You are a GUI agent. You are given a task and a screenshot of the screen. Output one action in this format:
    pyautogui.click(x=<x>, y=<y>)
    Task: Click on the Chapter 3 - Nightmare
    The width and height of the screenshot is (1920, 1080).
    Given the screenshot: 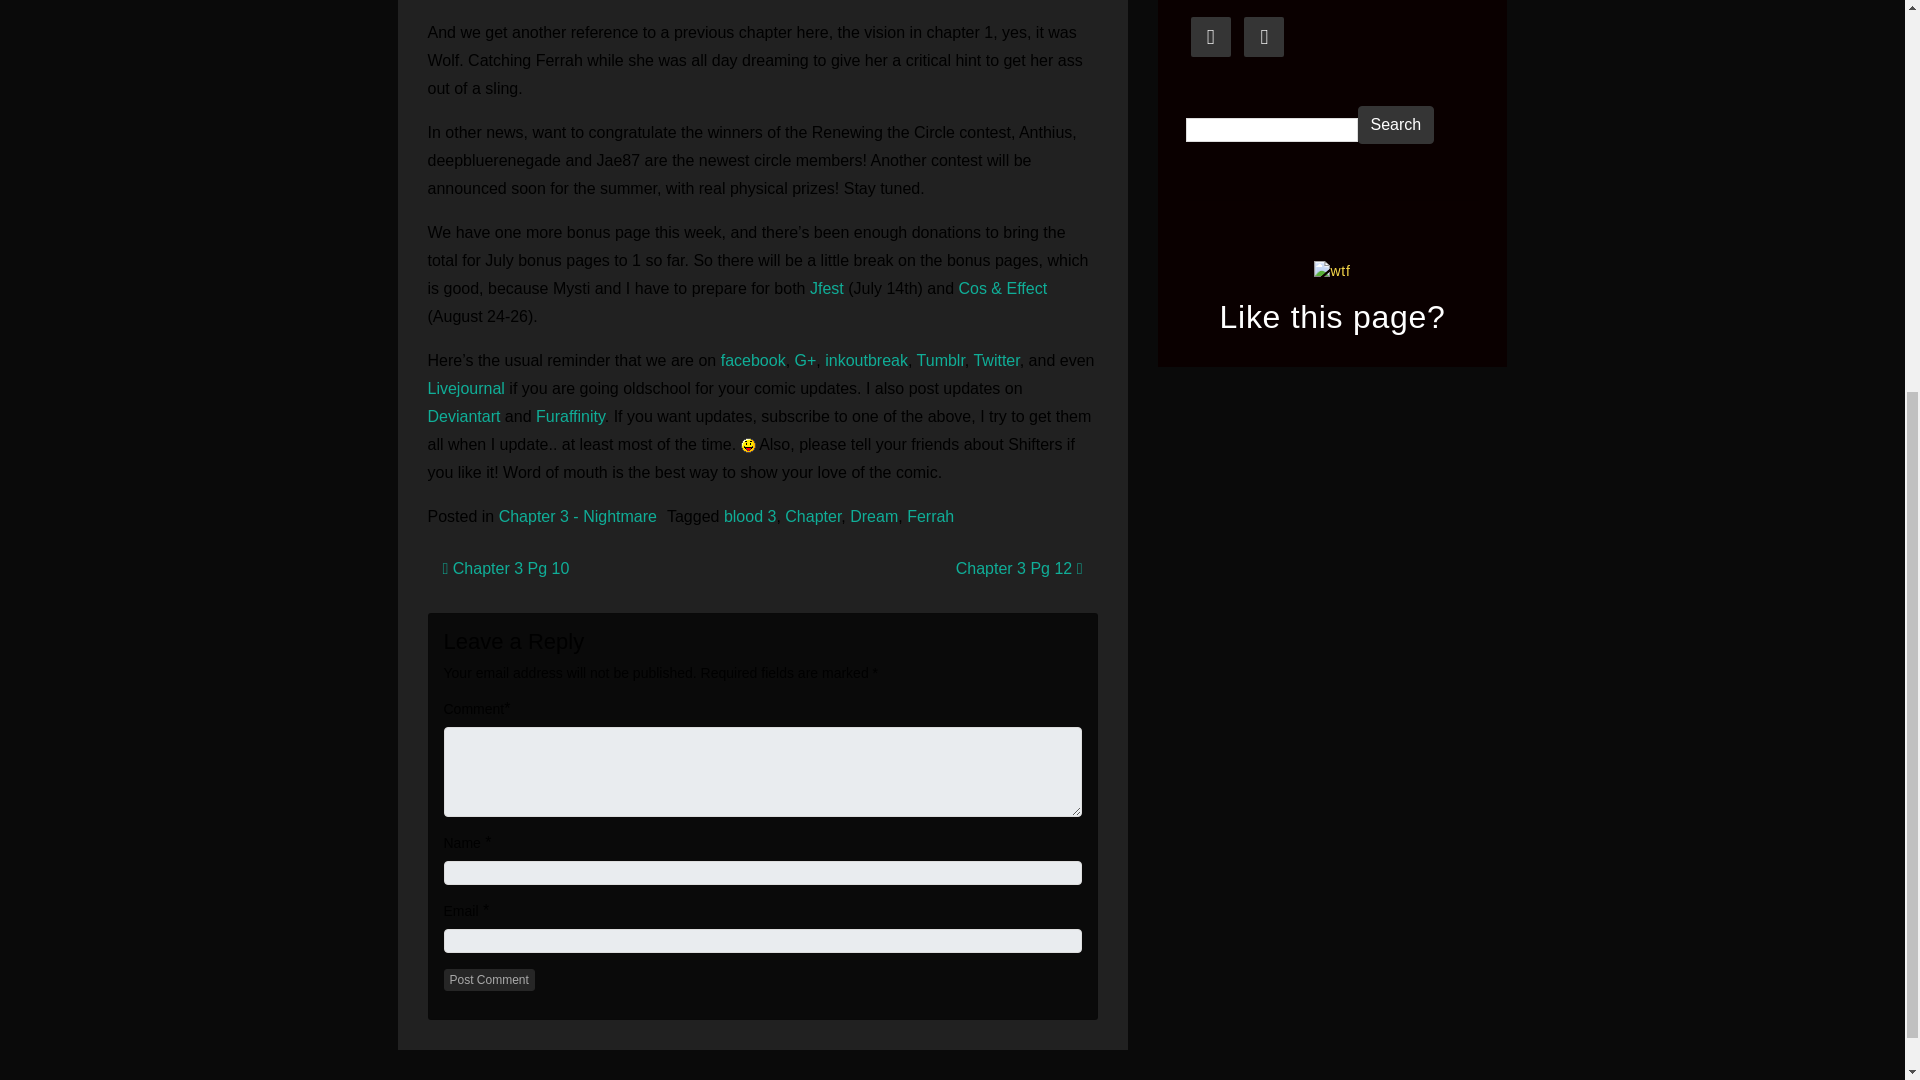 What is the action you would take?
    pyautogui.click(x=578, y=516)
    